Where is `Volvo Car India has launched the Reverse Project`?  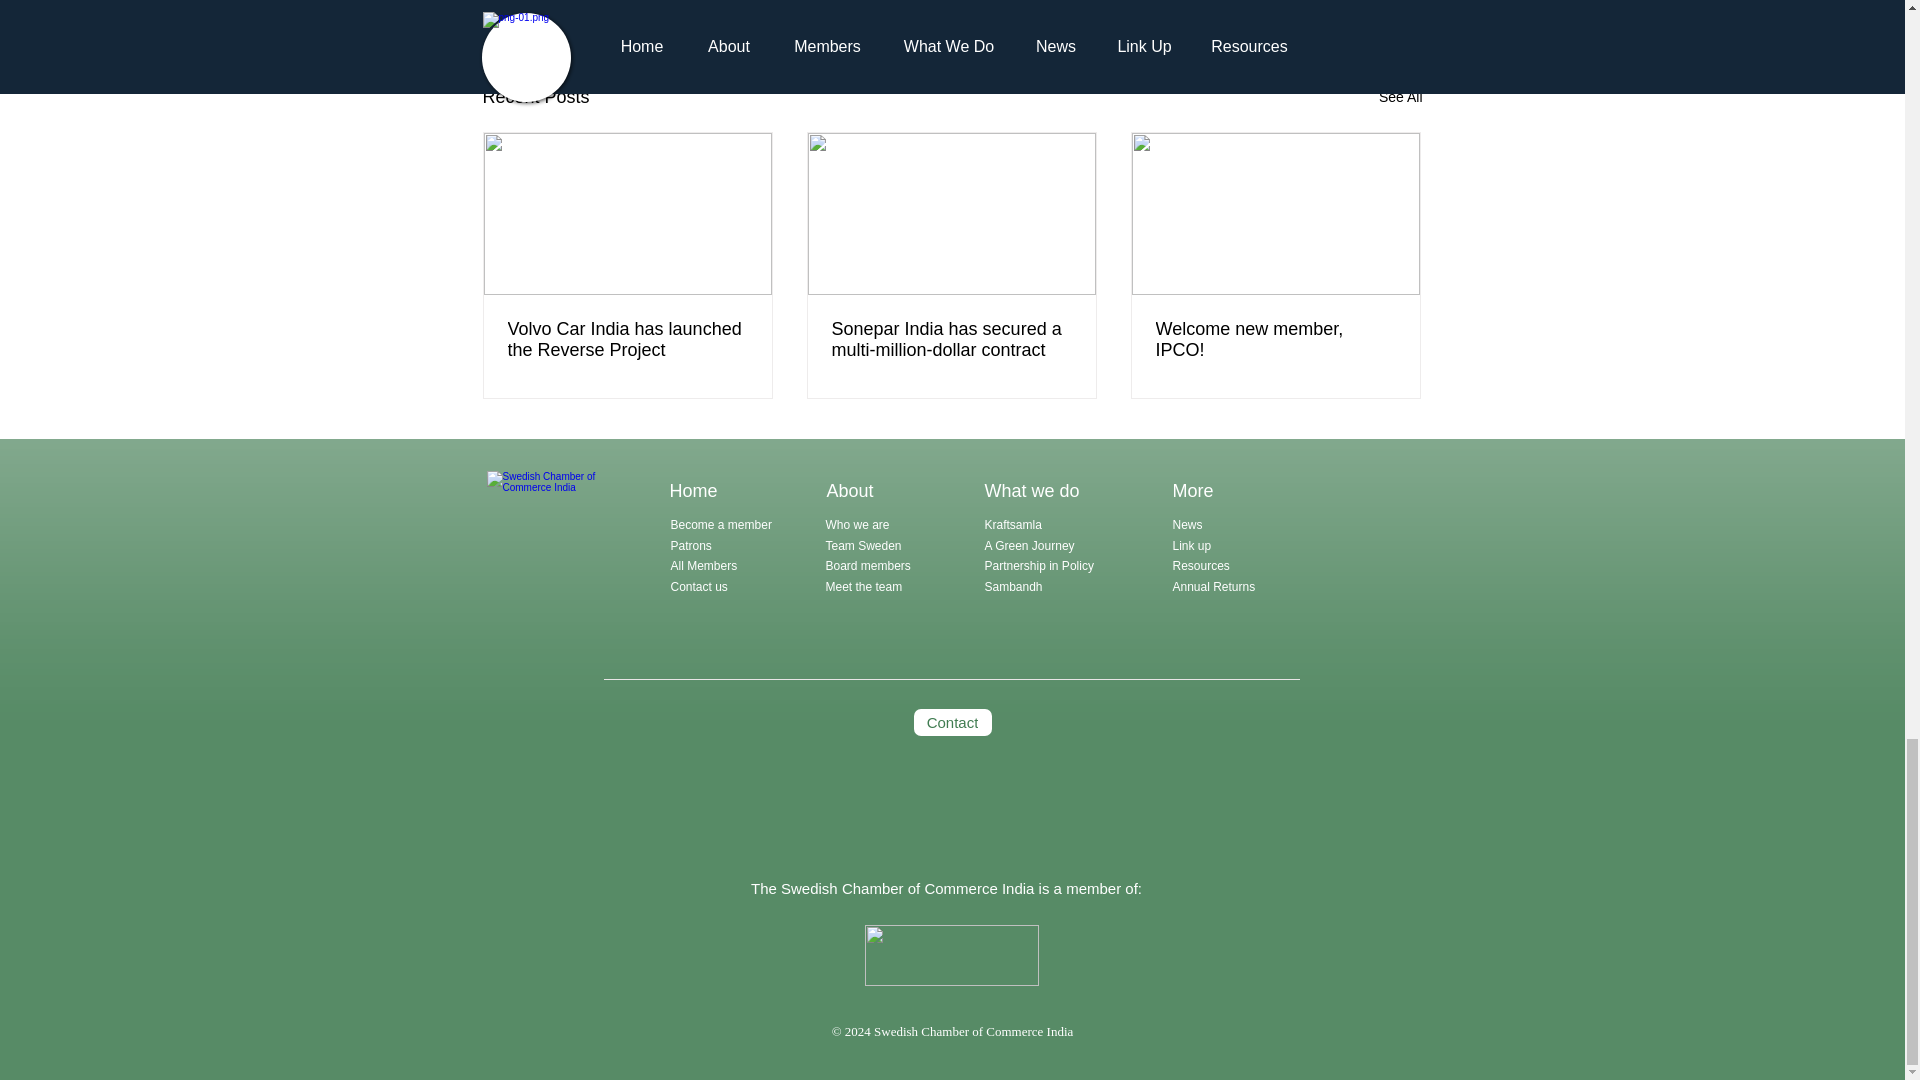
Volvo Car India has launched the Reverse Project is located at coordinates (628, 339).